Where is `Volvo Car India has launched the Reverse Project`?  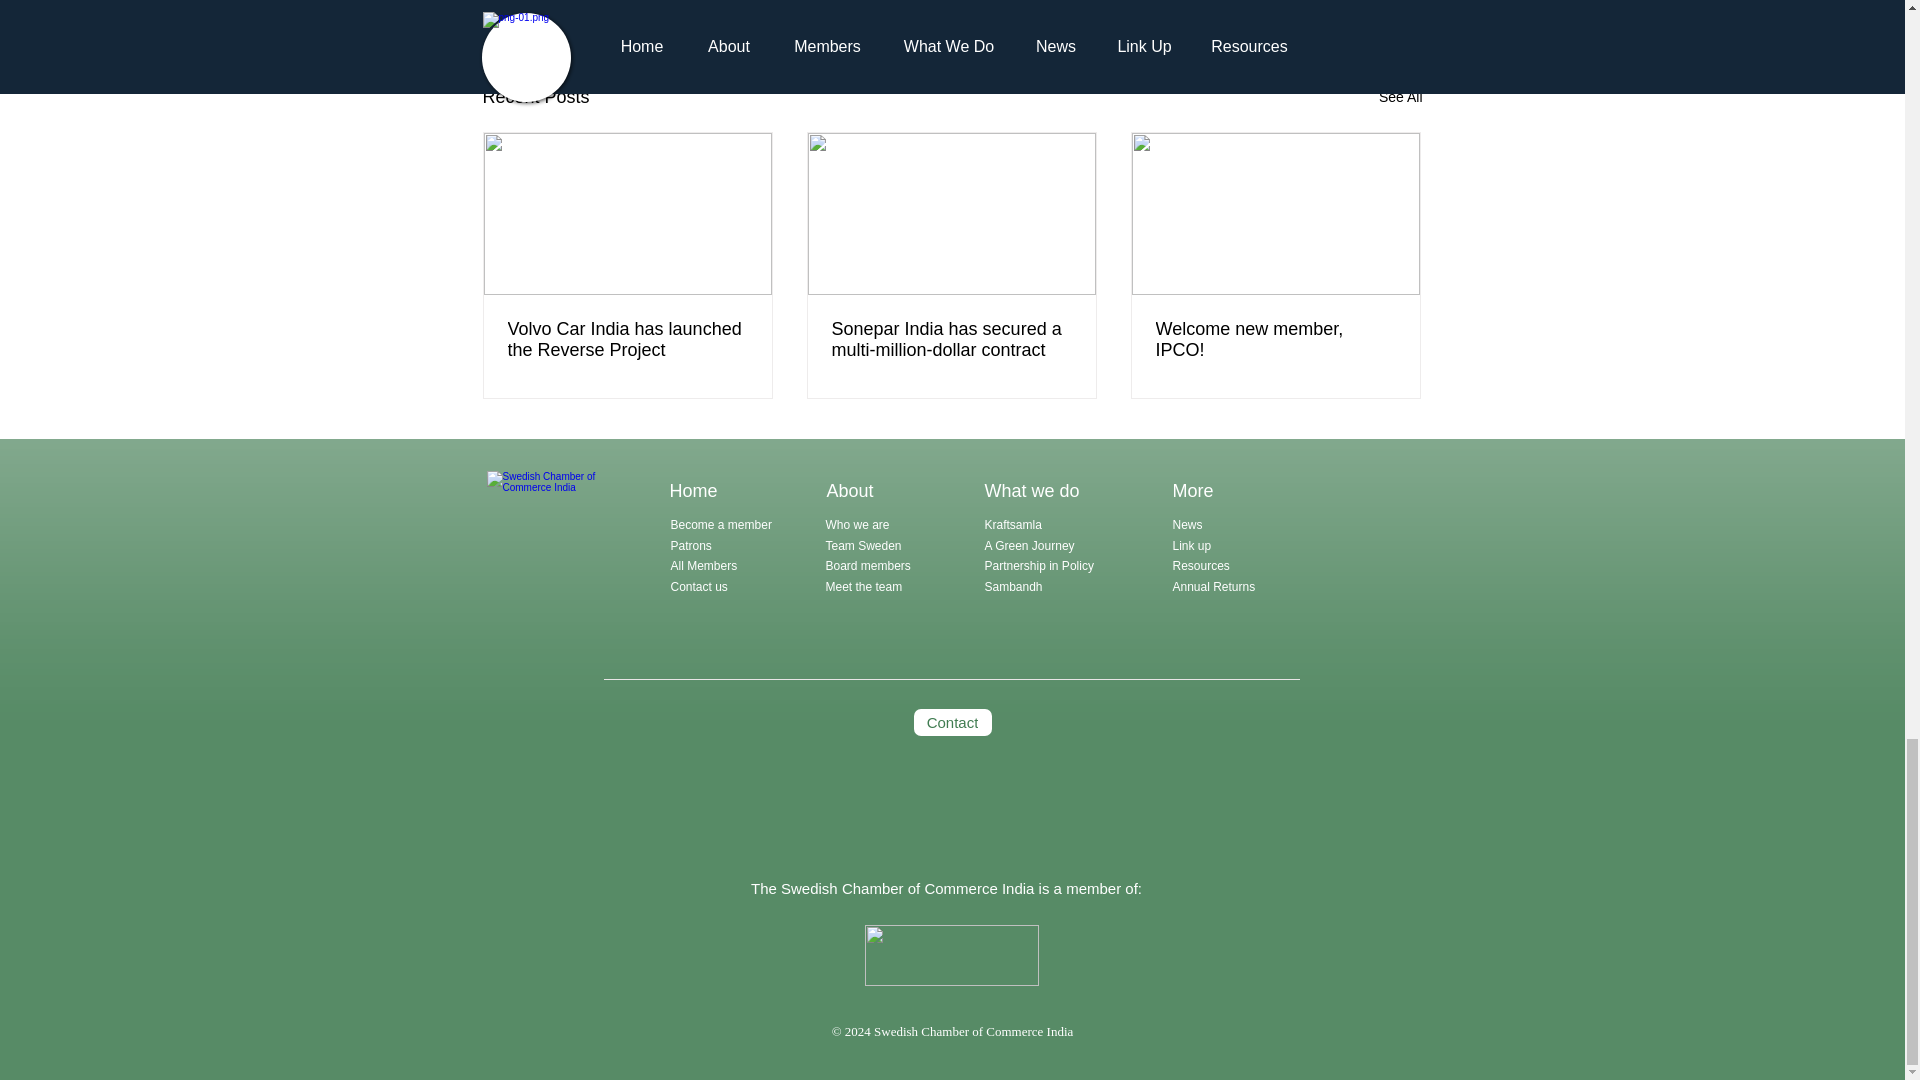
Volvo Car India has launched the Reverse Project is located at coordinates (628, 339).